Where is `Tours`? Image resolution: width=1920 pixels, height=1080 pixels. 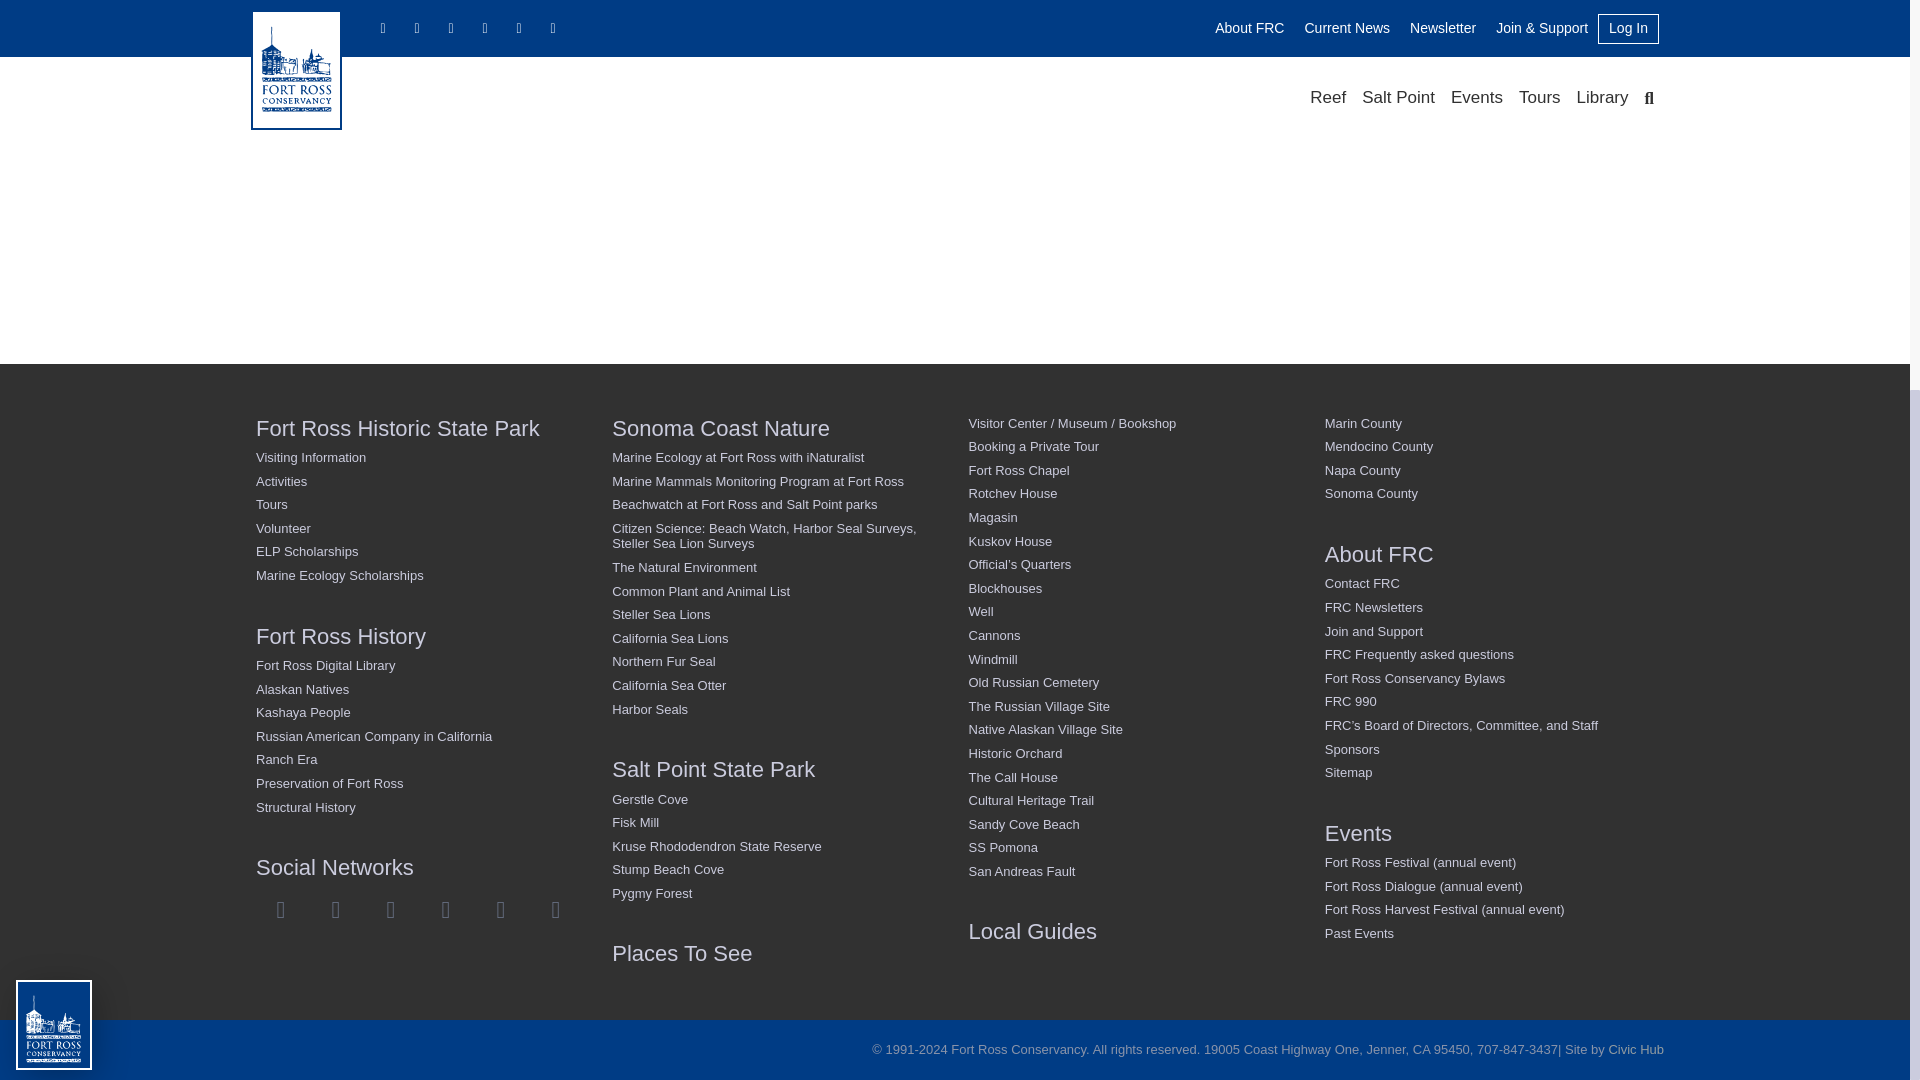
Tours is located at coordinates (425, 504).